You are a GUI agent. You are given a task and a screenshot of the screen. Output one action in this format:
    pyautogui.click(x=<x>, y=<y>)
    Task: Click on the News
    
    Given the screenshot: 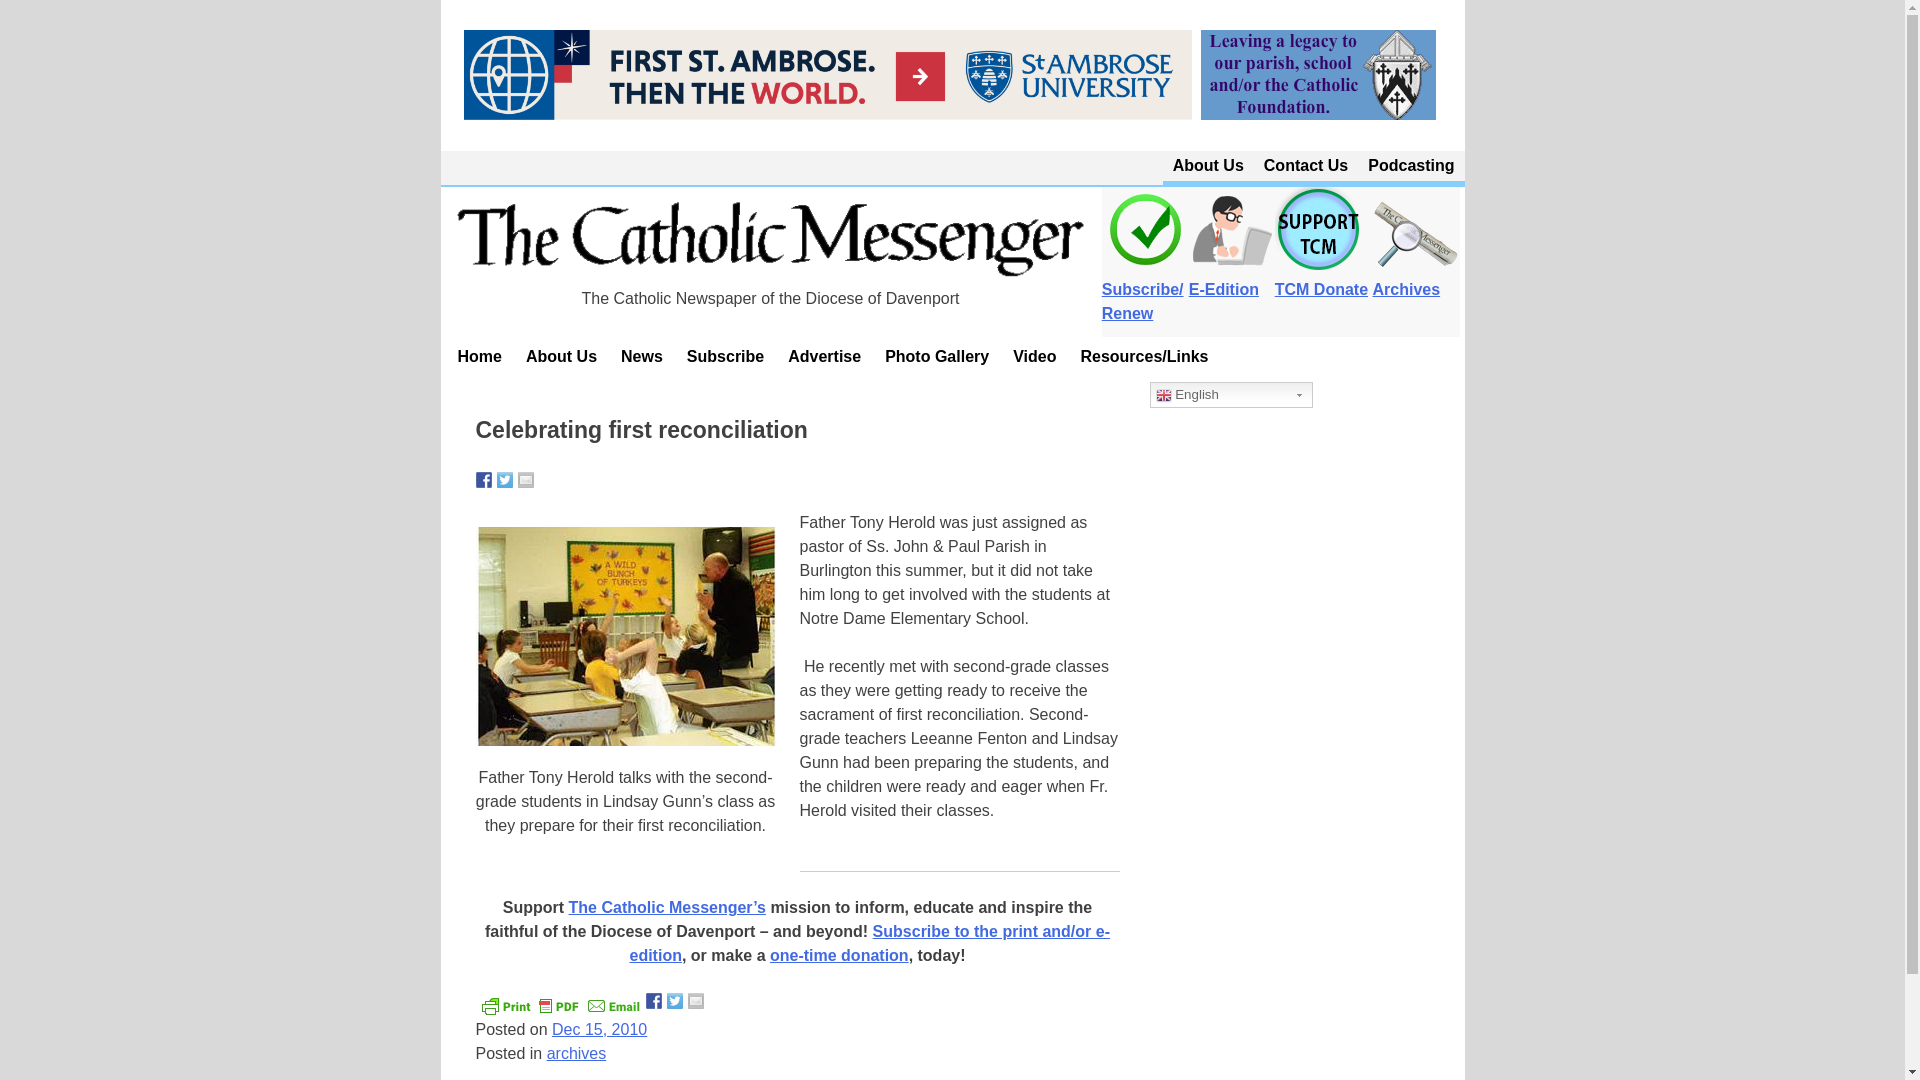 What is the action you would take?
    pyautogui.click(x=642, y=356)
    